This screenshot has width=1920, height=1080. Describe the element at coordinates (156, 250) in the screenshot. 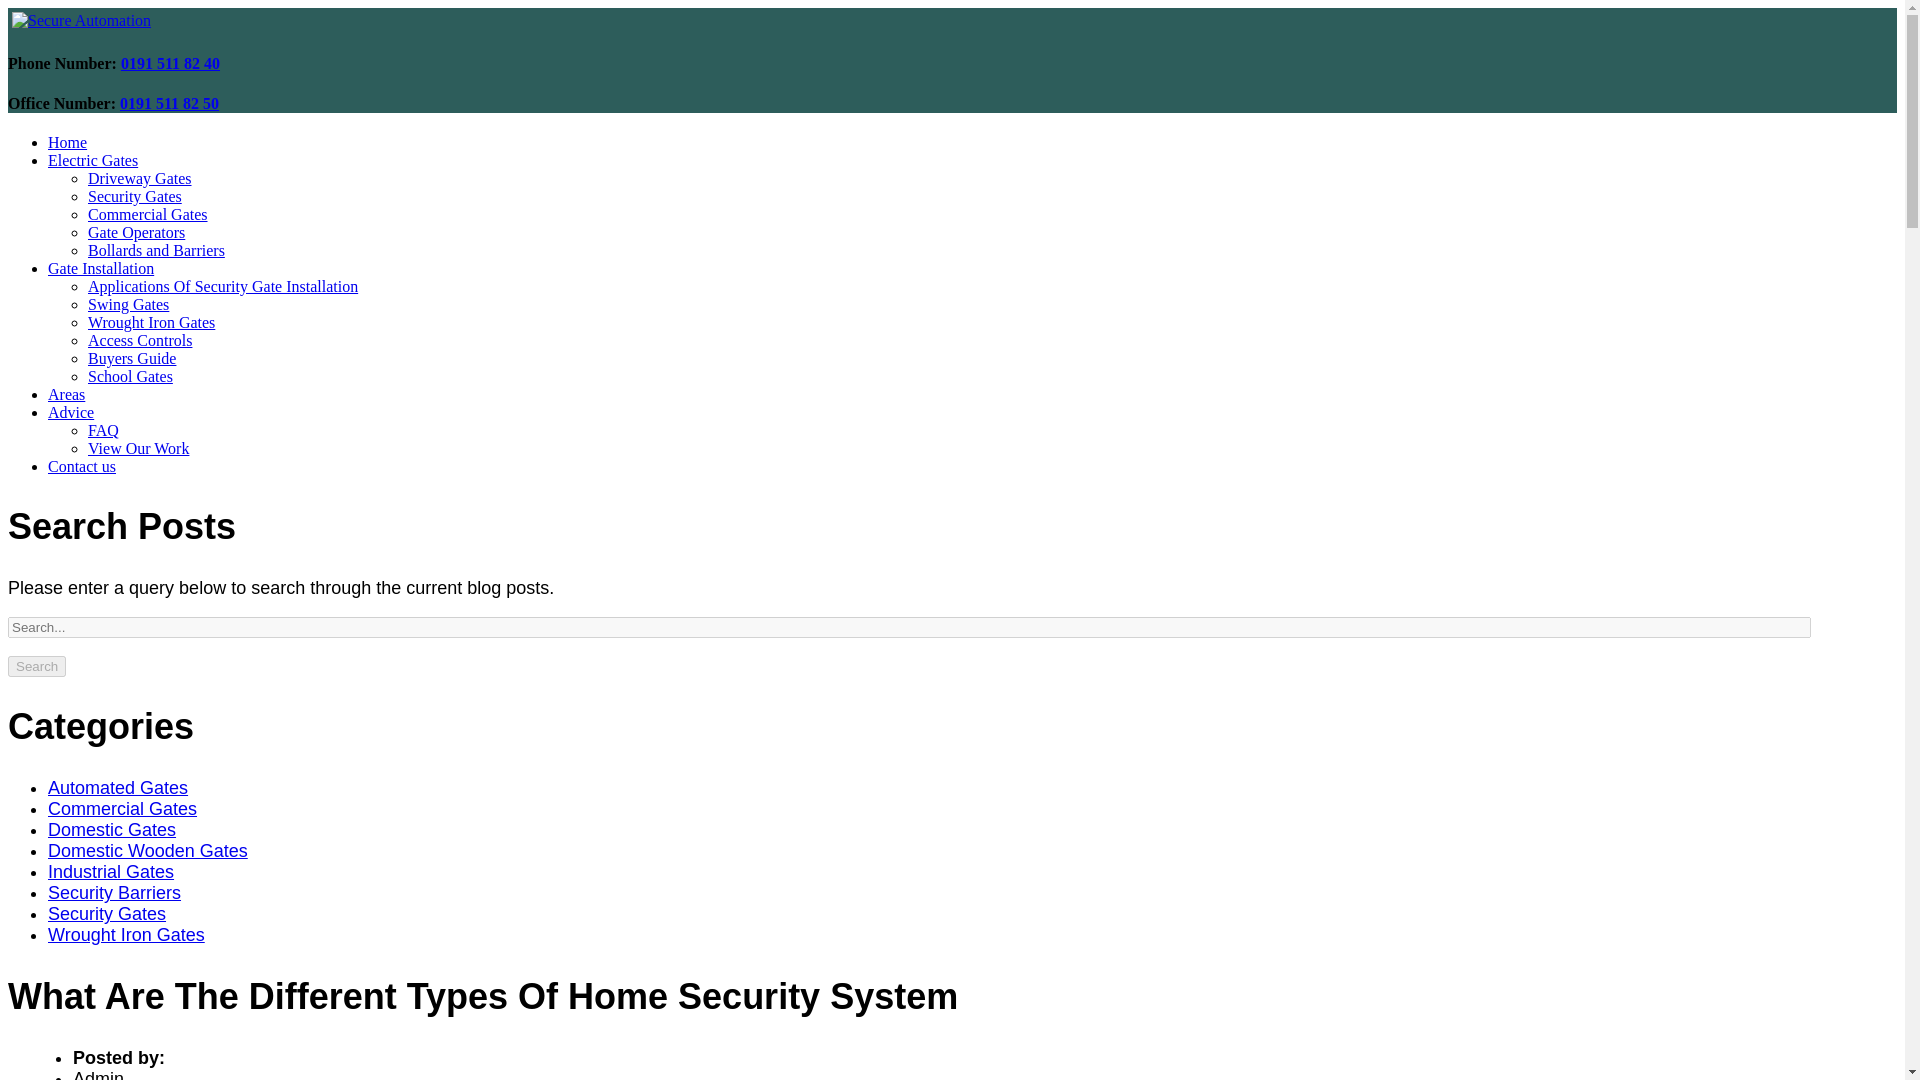

I see `Bollards and Barriers` at that location.